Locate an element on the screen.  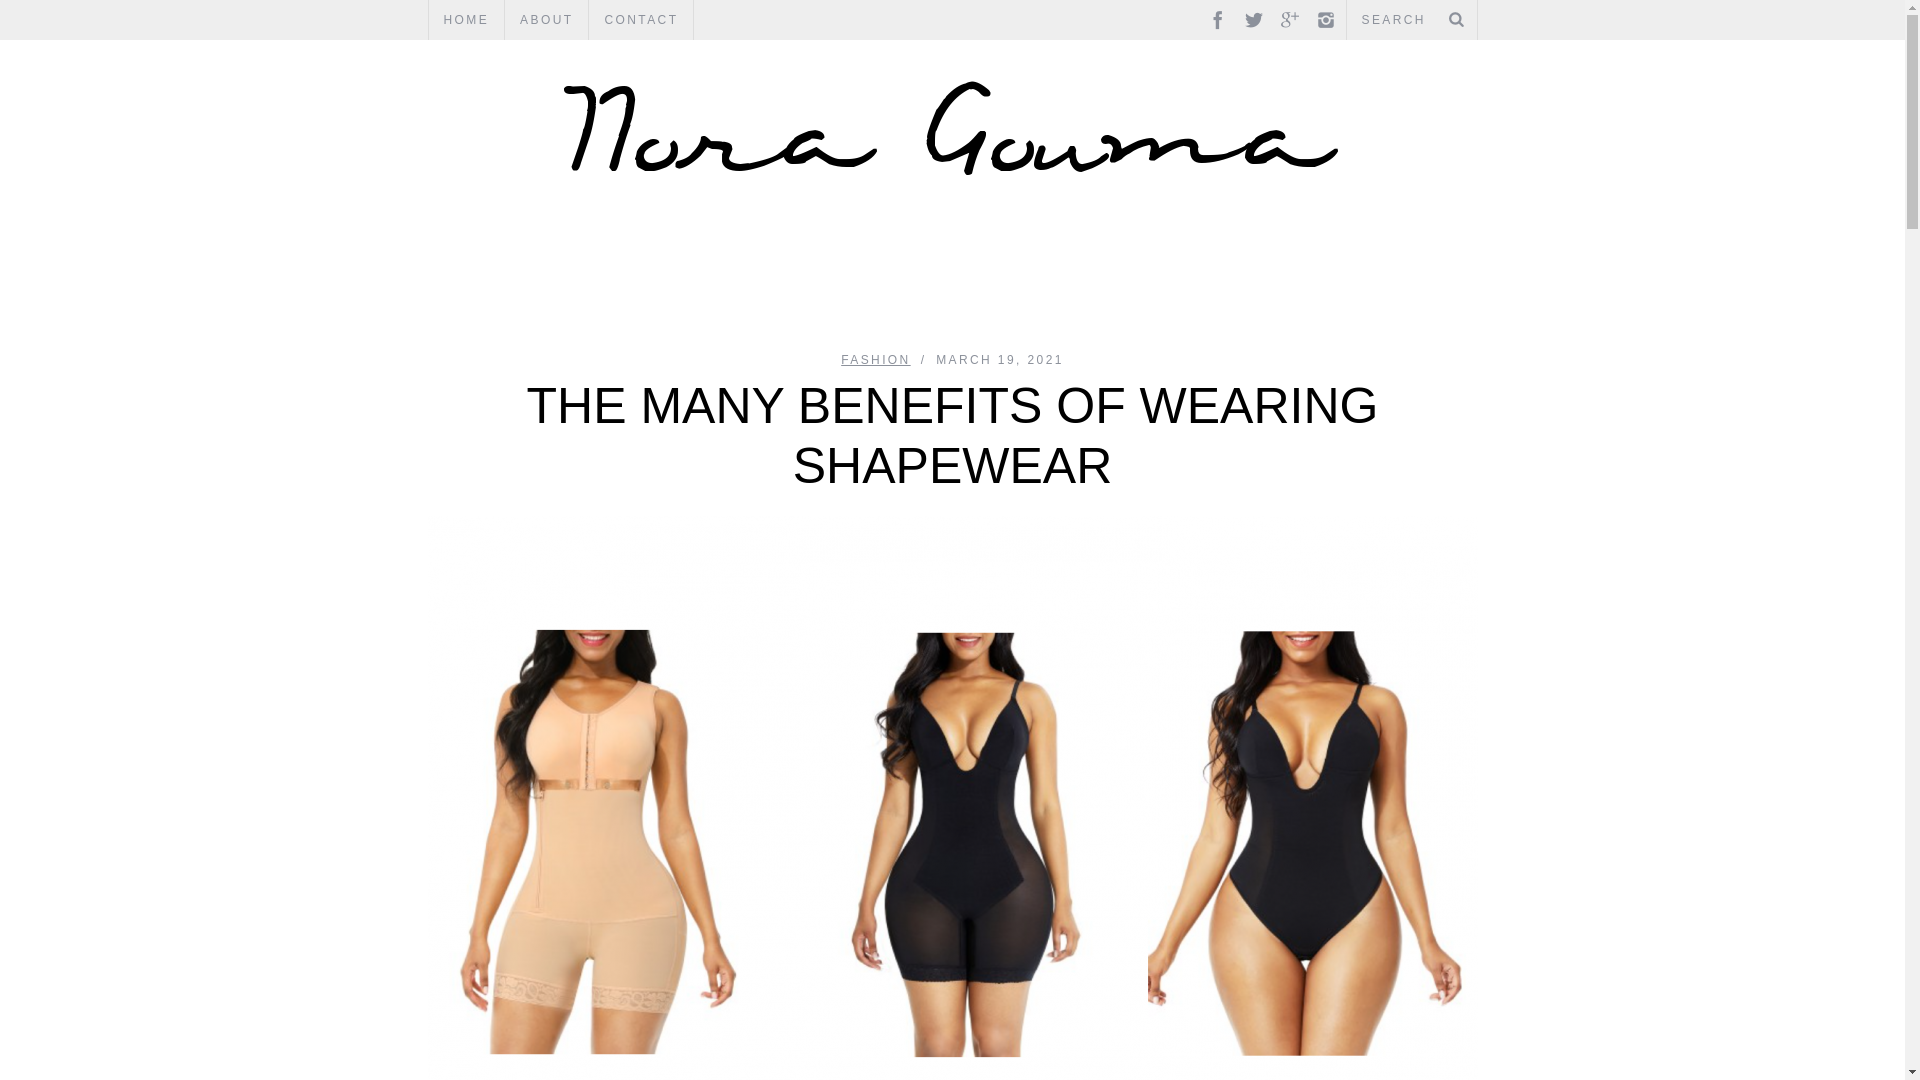
 -  is located at coordinates (952, 127).